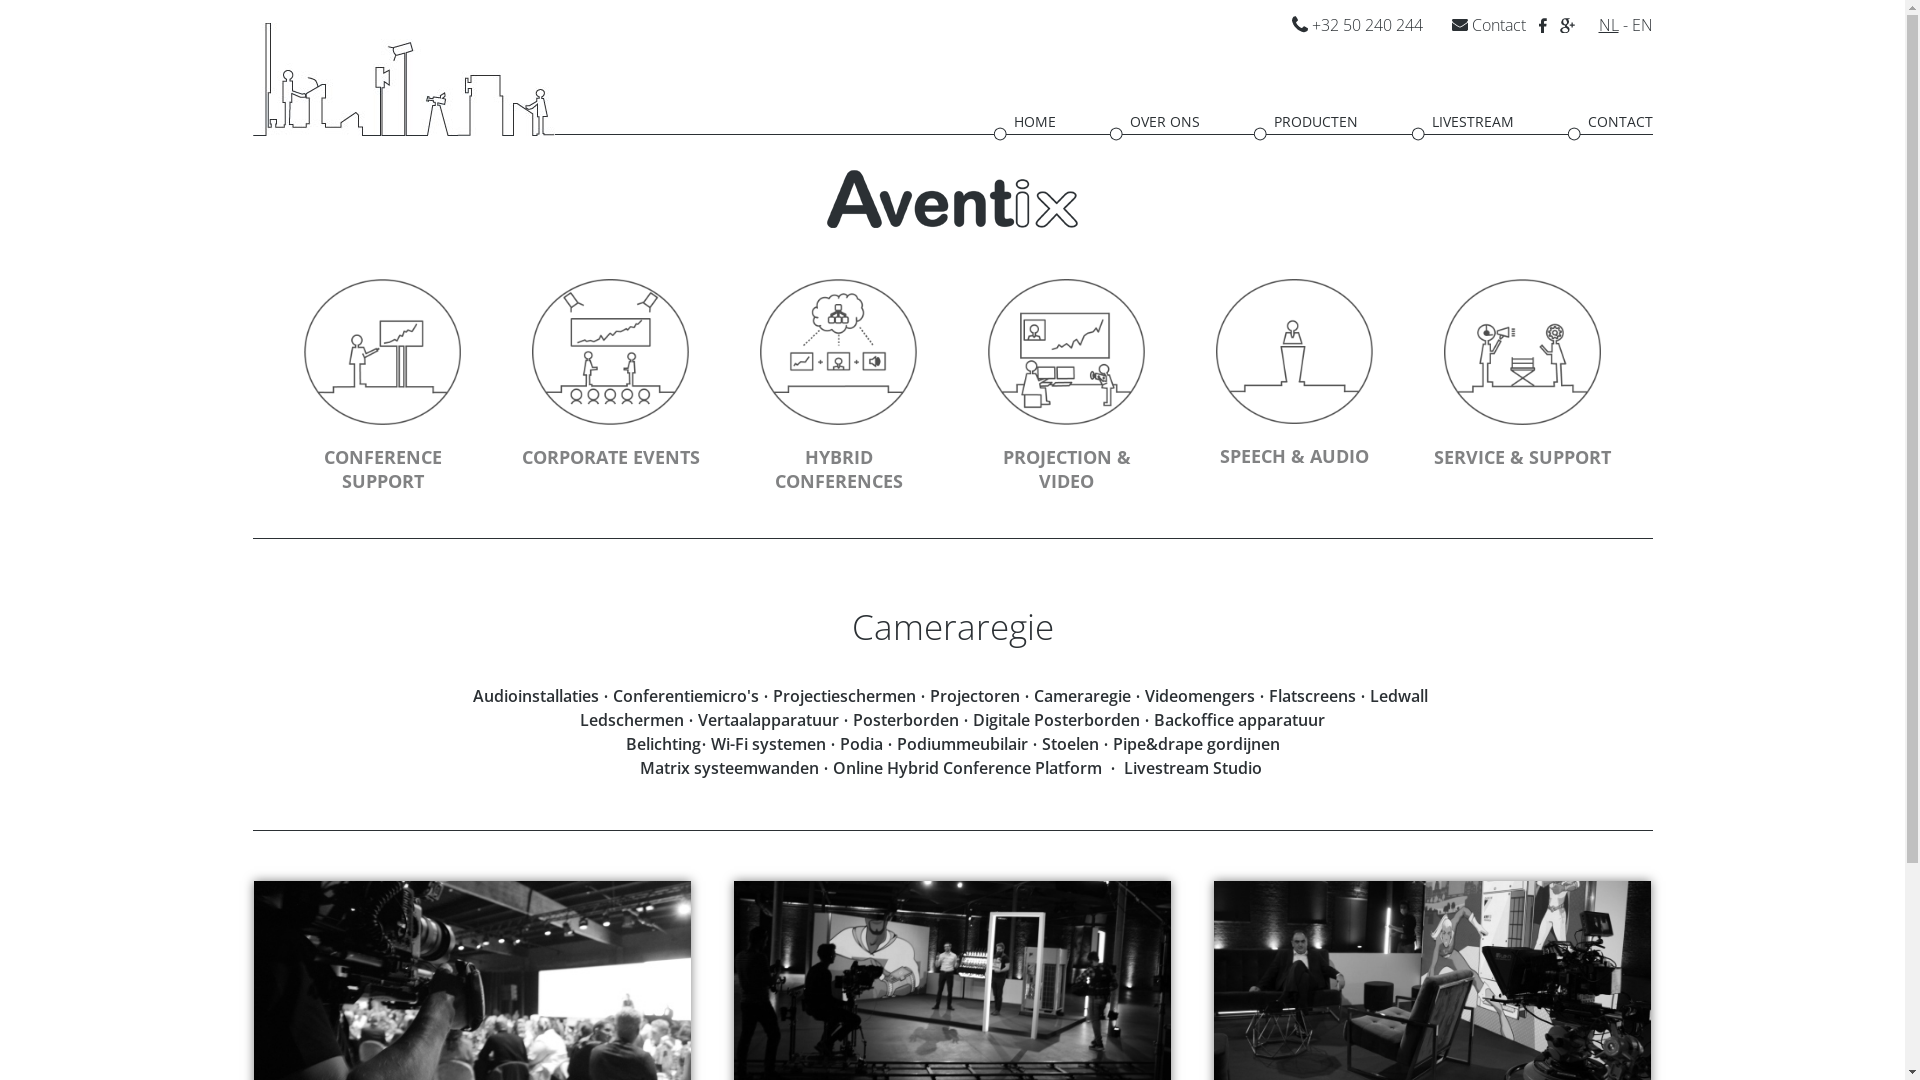 The width and height of the screenshot is (1920, 1080). I want to click on Posterborden, so click(906, 720).